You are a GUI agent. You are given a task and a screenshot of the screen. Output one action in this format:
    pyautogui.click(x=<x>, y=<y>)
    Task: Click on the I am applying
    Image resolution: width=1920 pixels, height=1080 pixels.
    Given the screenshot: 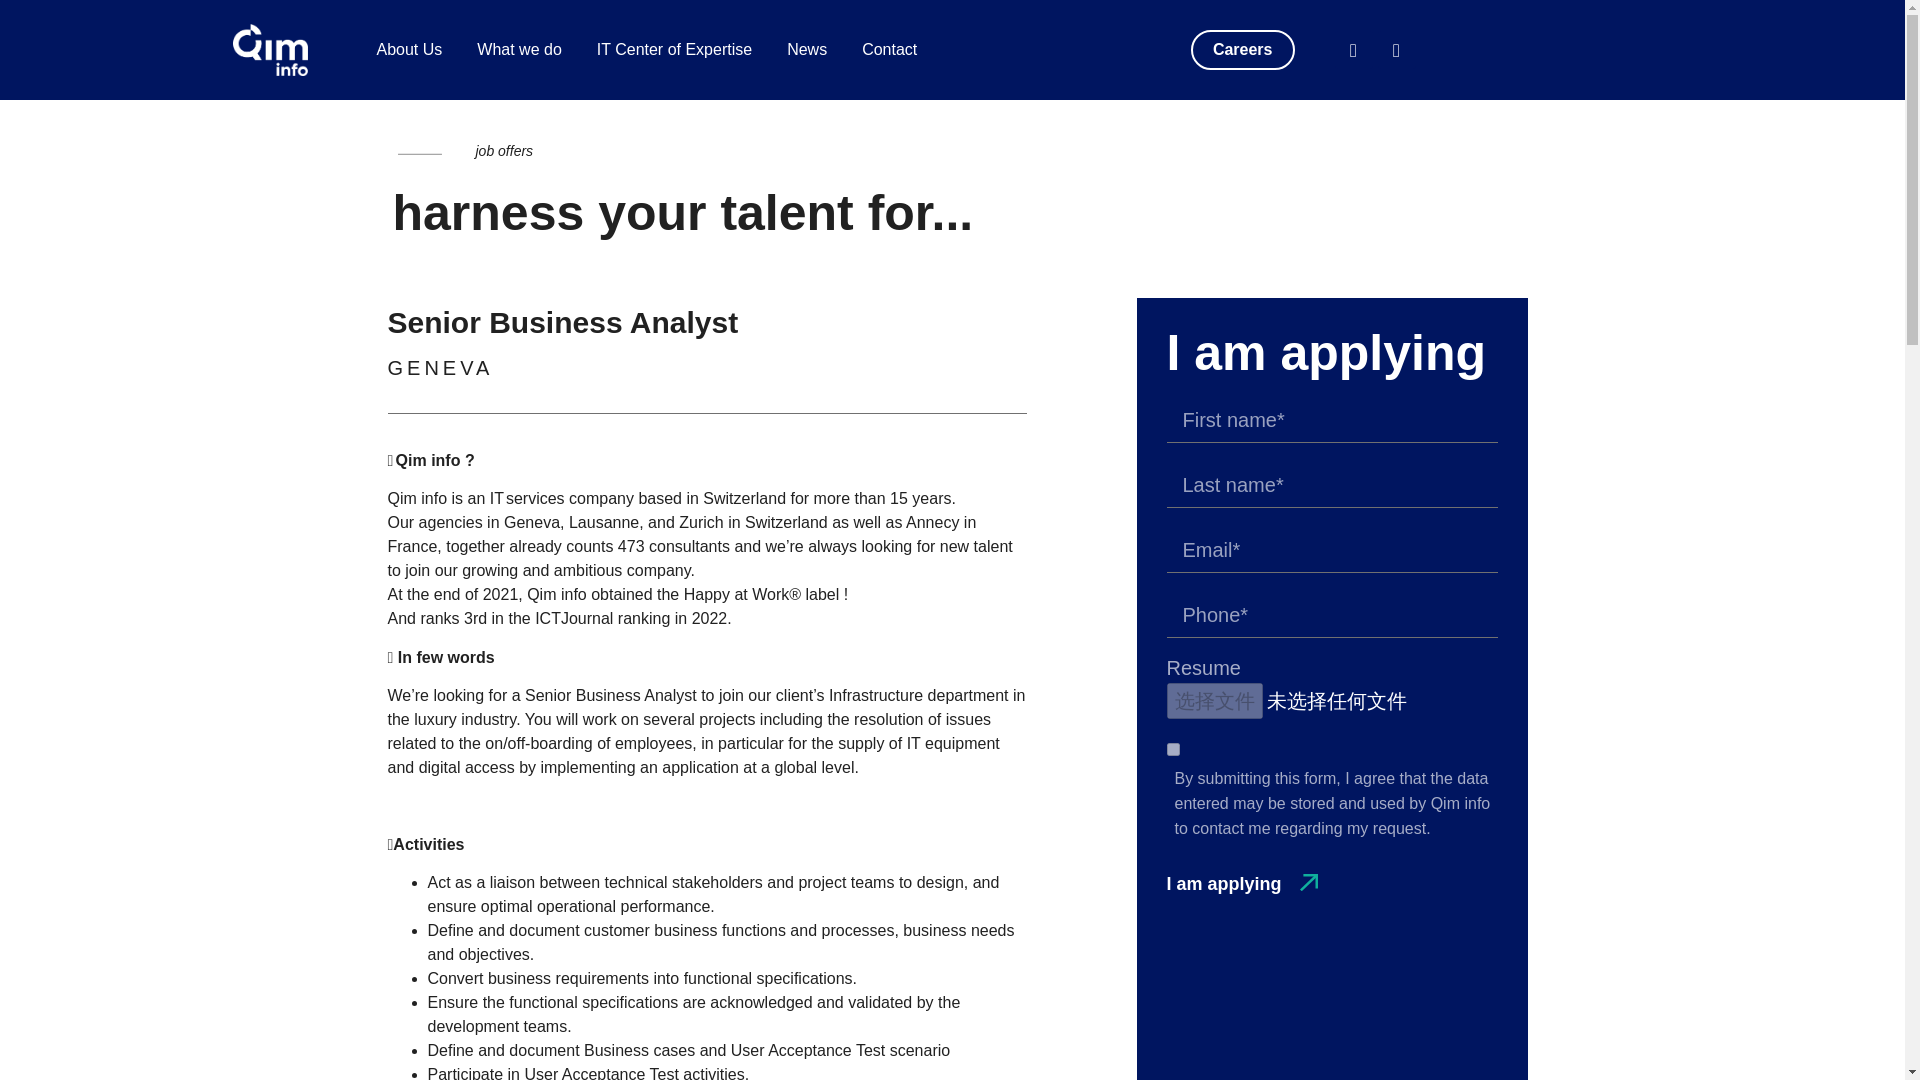 What is the action you would take?
    pyautogui.click(x=1241, y=884)
    